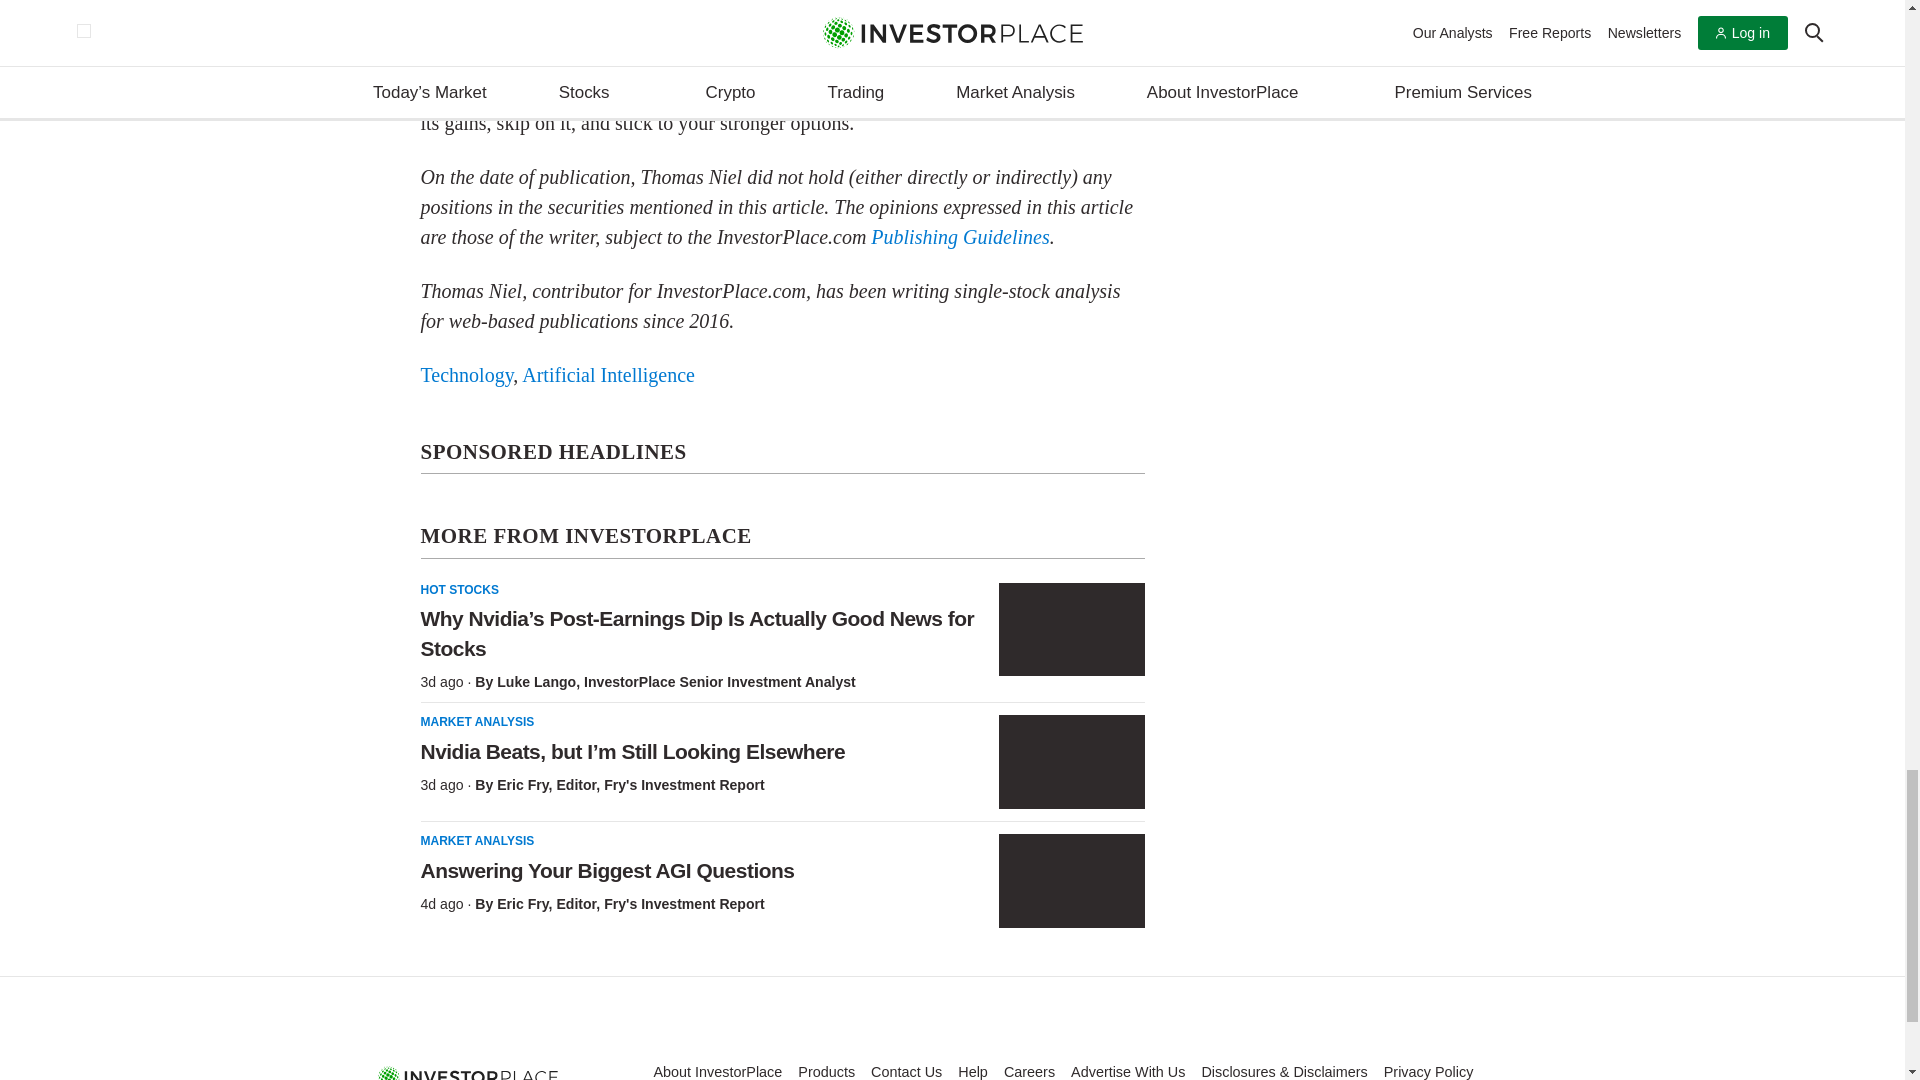 This screenshot has height=1080, width=1920. Describe the element at coordinates (608, 374) in the screenshot. I see `Articles from Artificial Intelligence industry` at that location.